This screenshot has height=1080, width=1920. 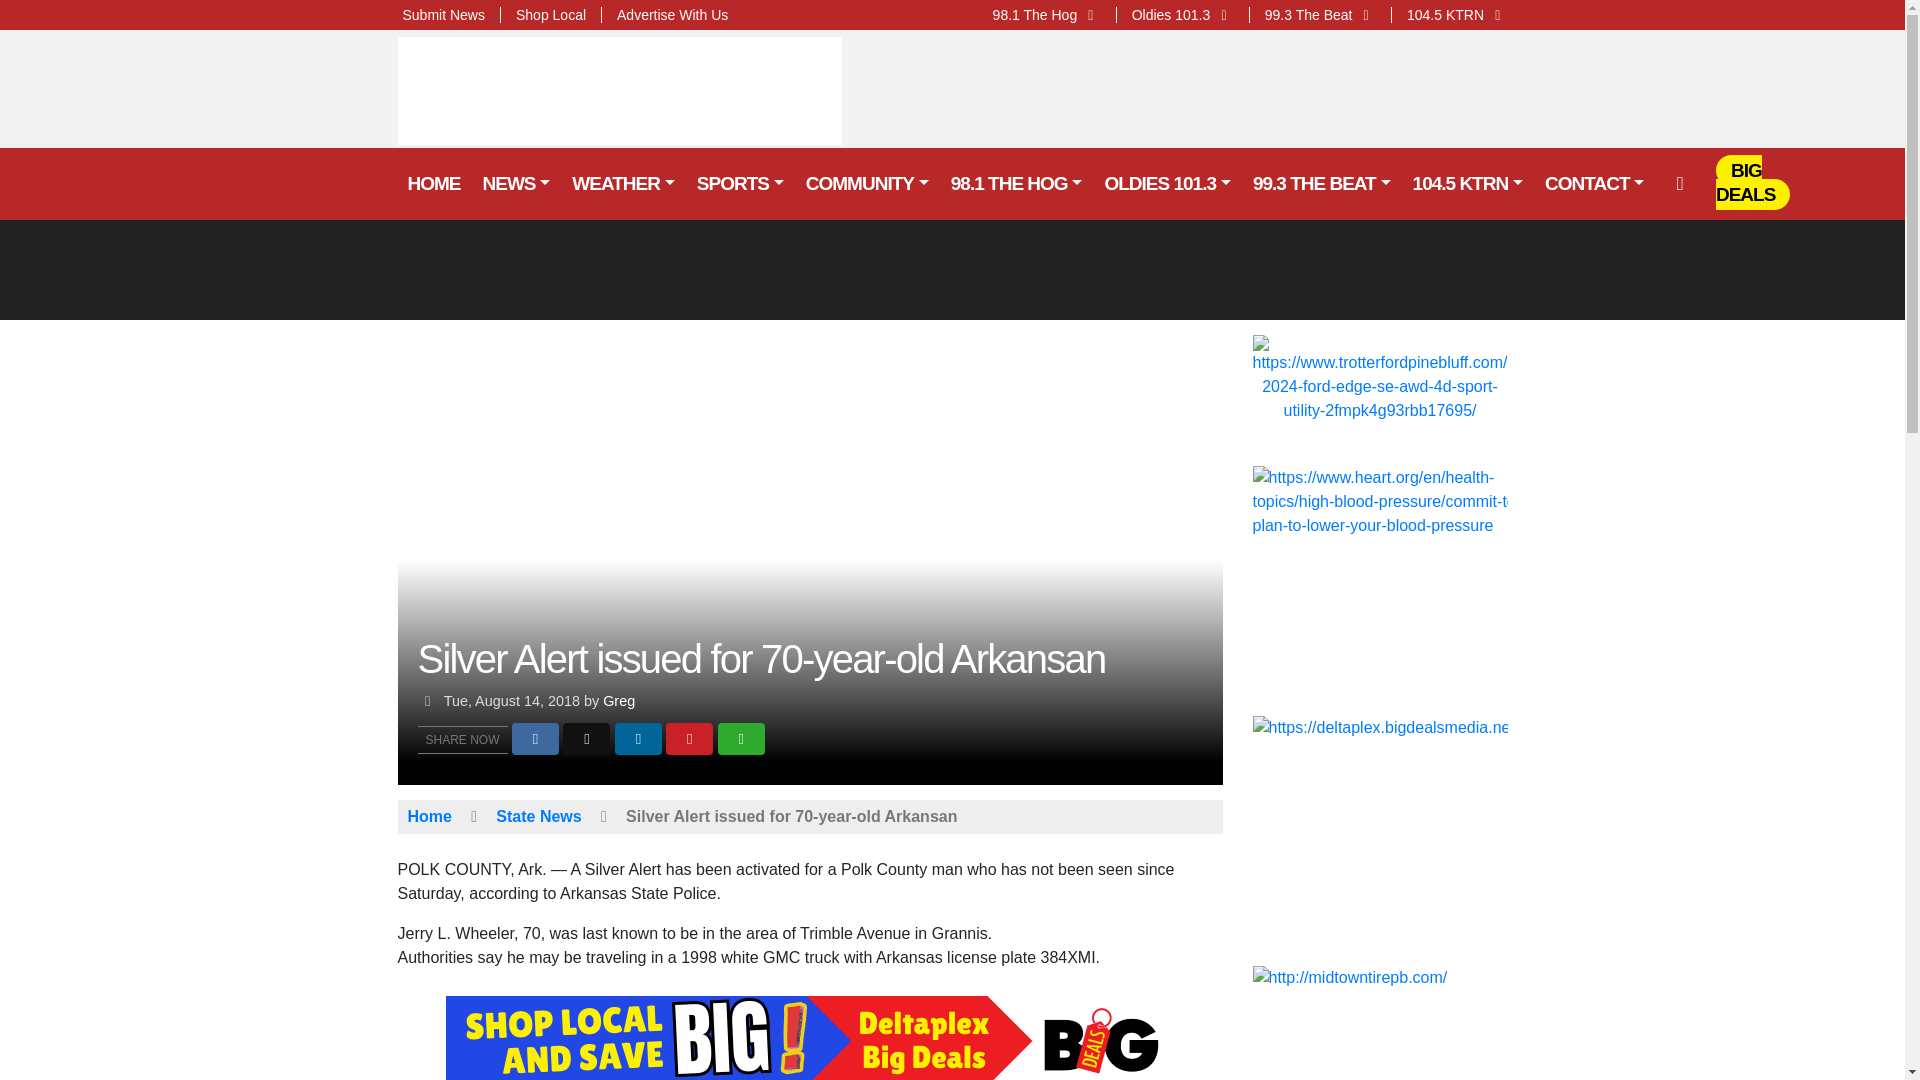 I want to click on Posts by Greg, so click(x=618, y=700).